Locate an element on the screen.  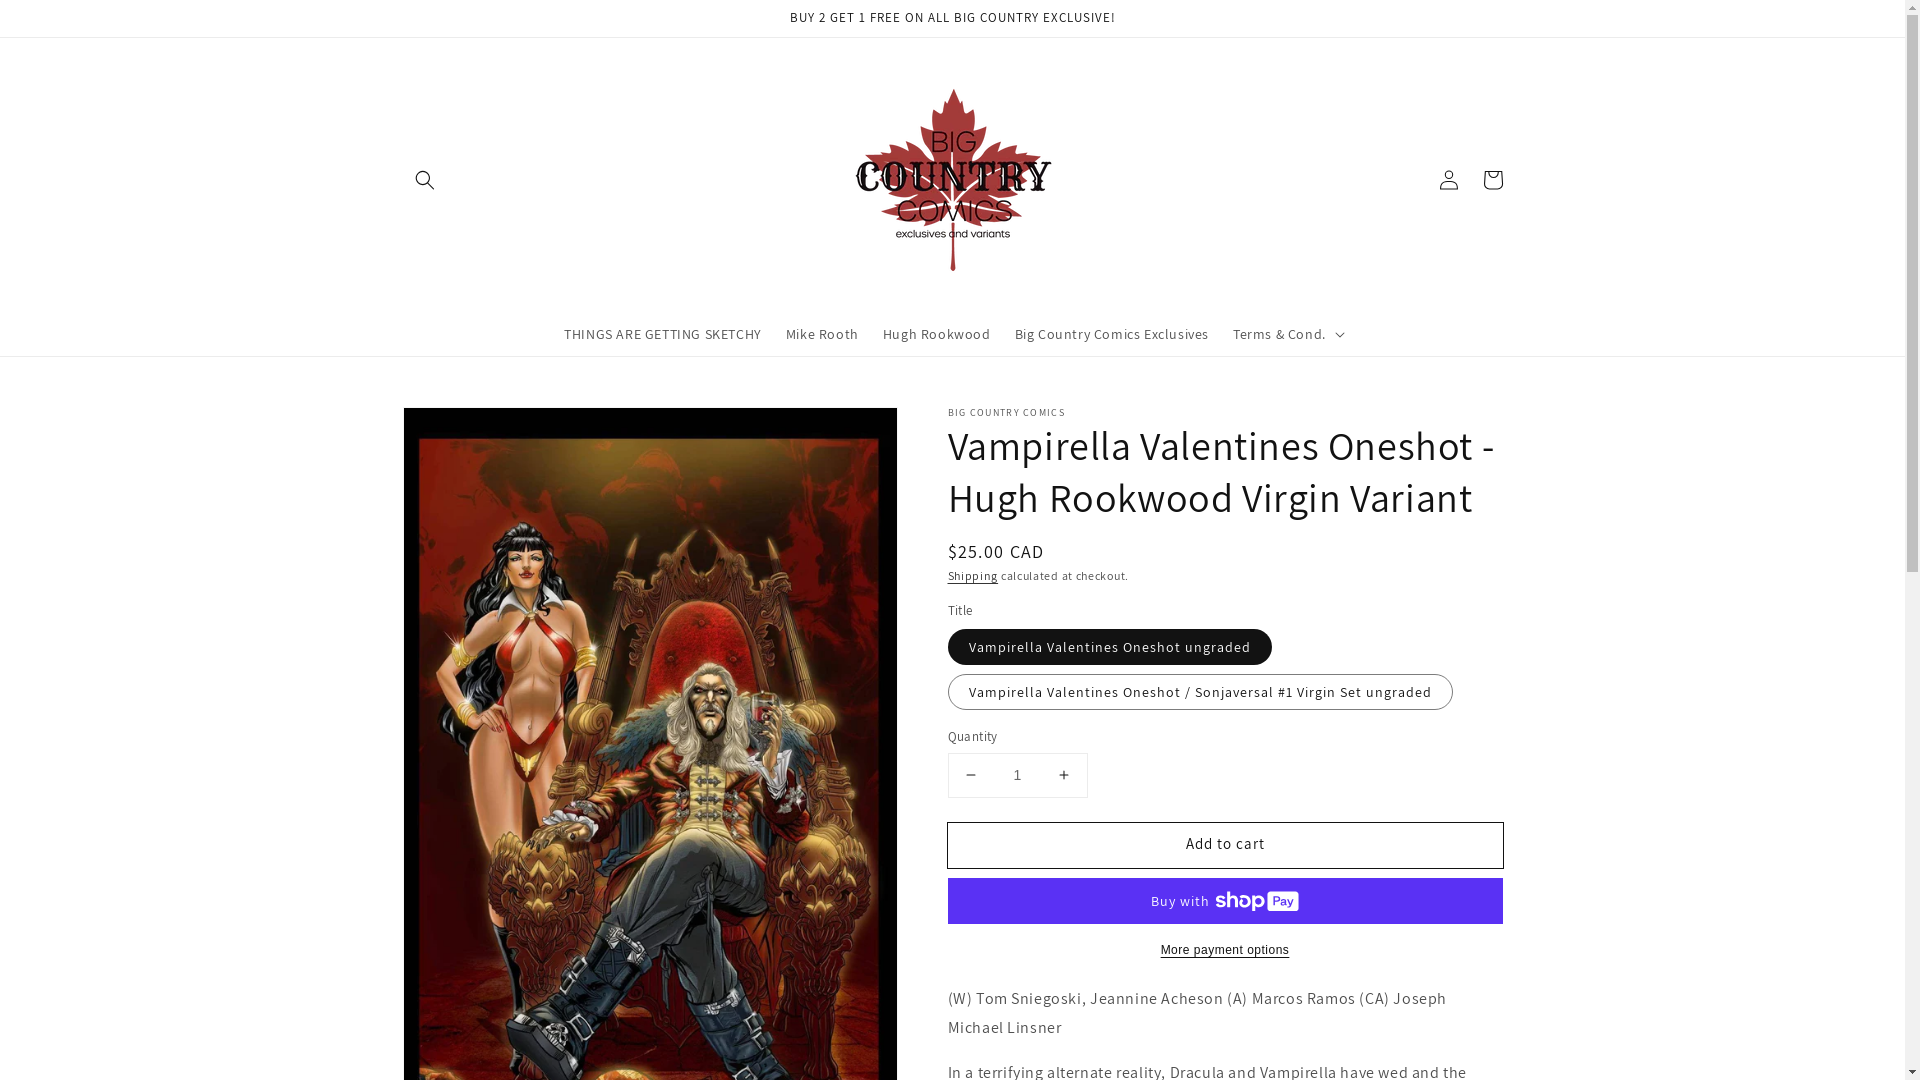
THINGS ARE GETTING SKETCHY is located at coordinates (663, 334).